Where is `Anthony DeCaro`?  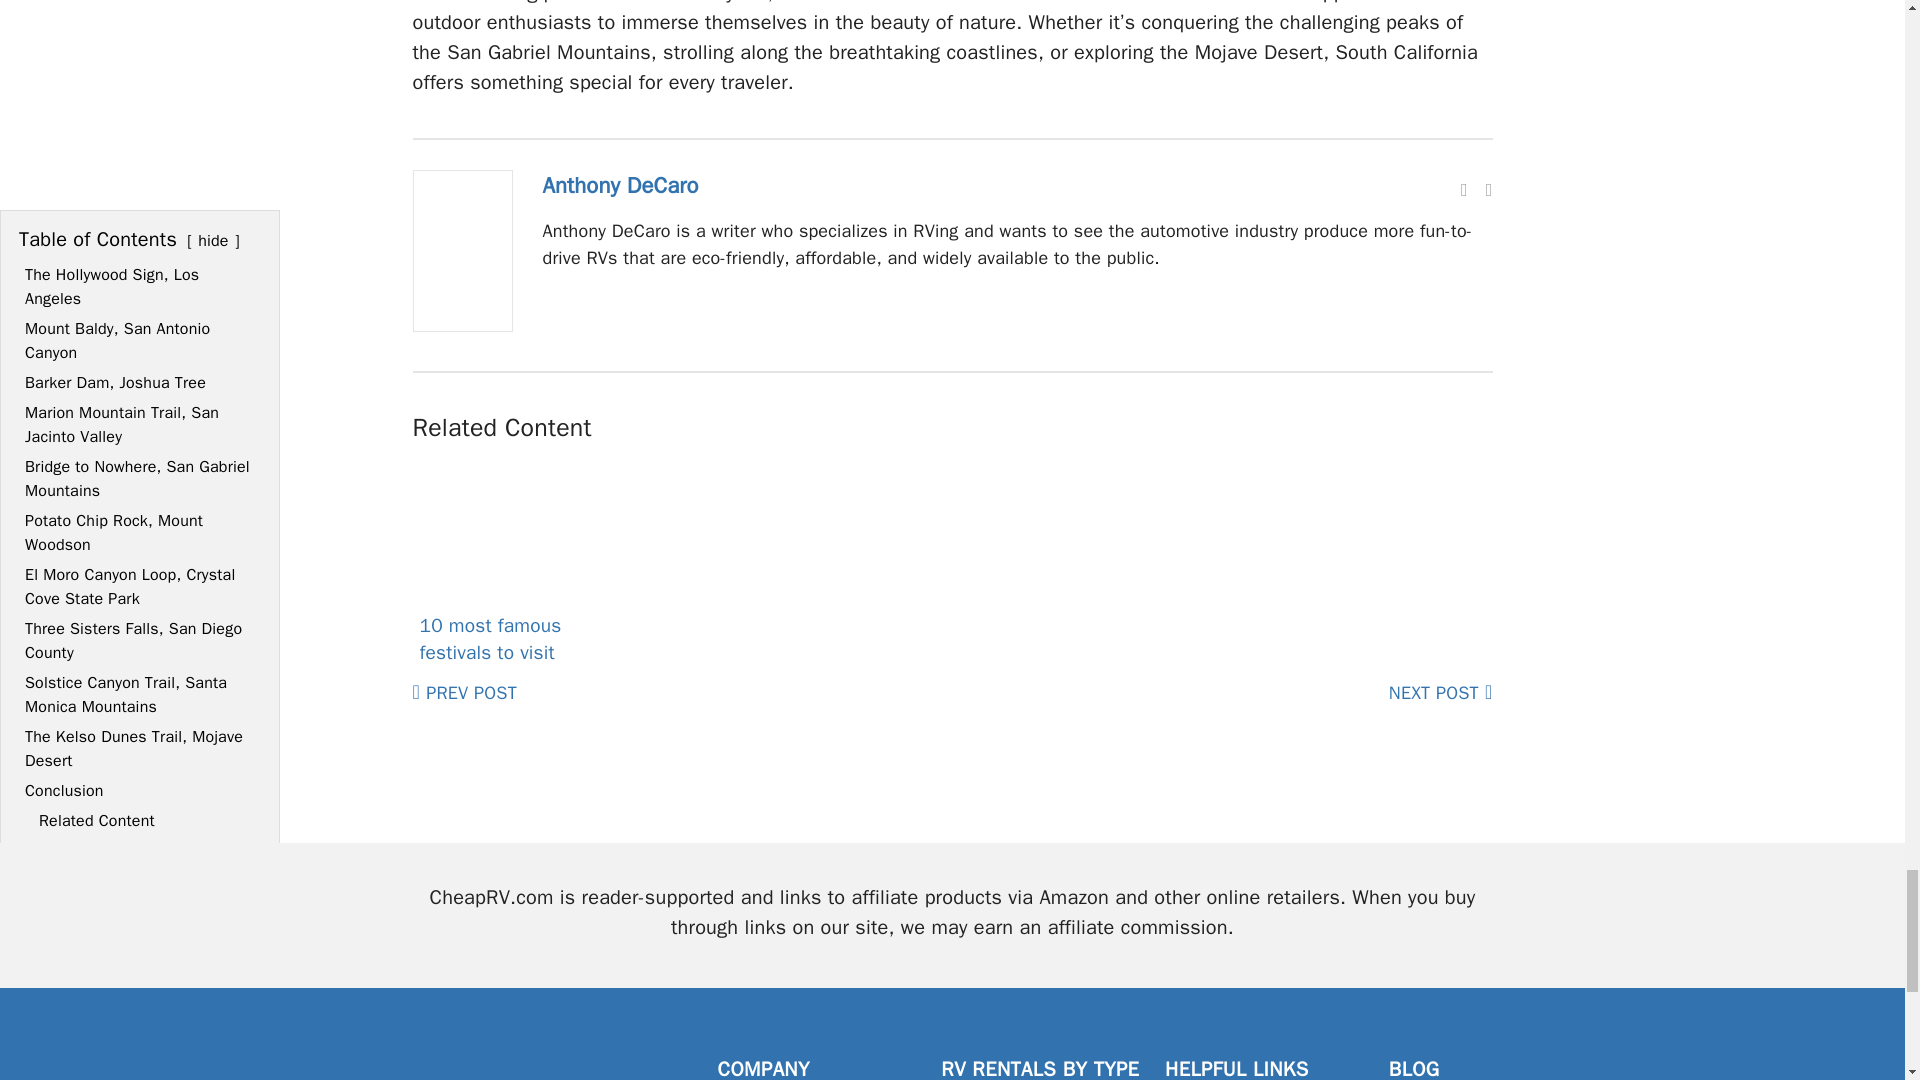
Anthony DeCaro is located at coordinates (620, 185).